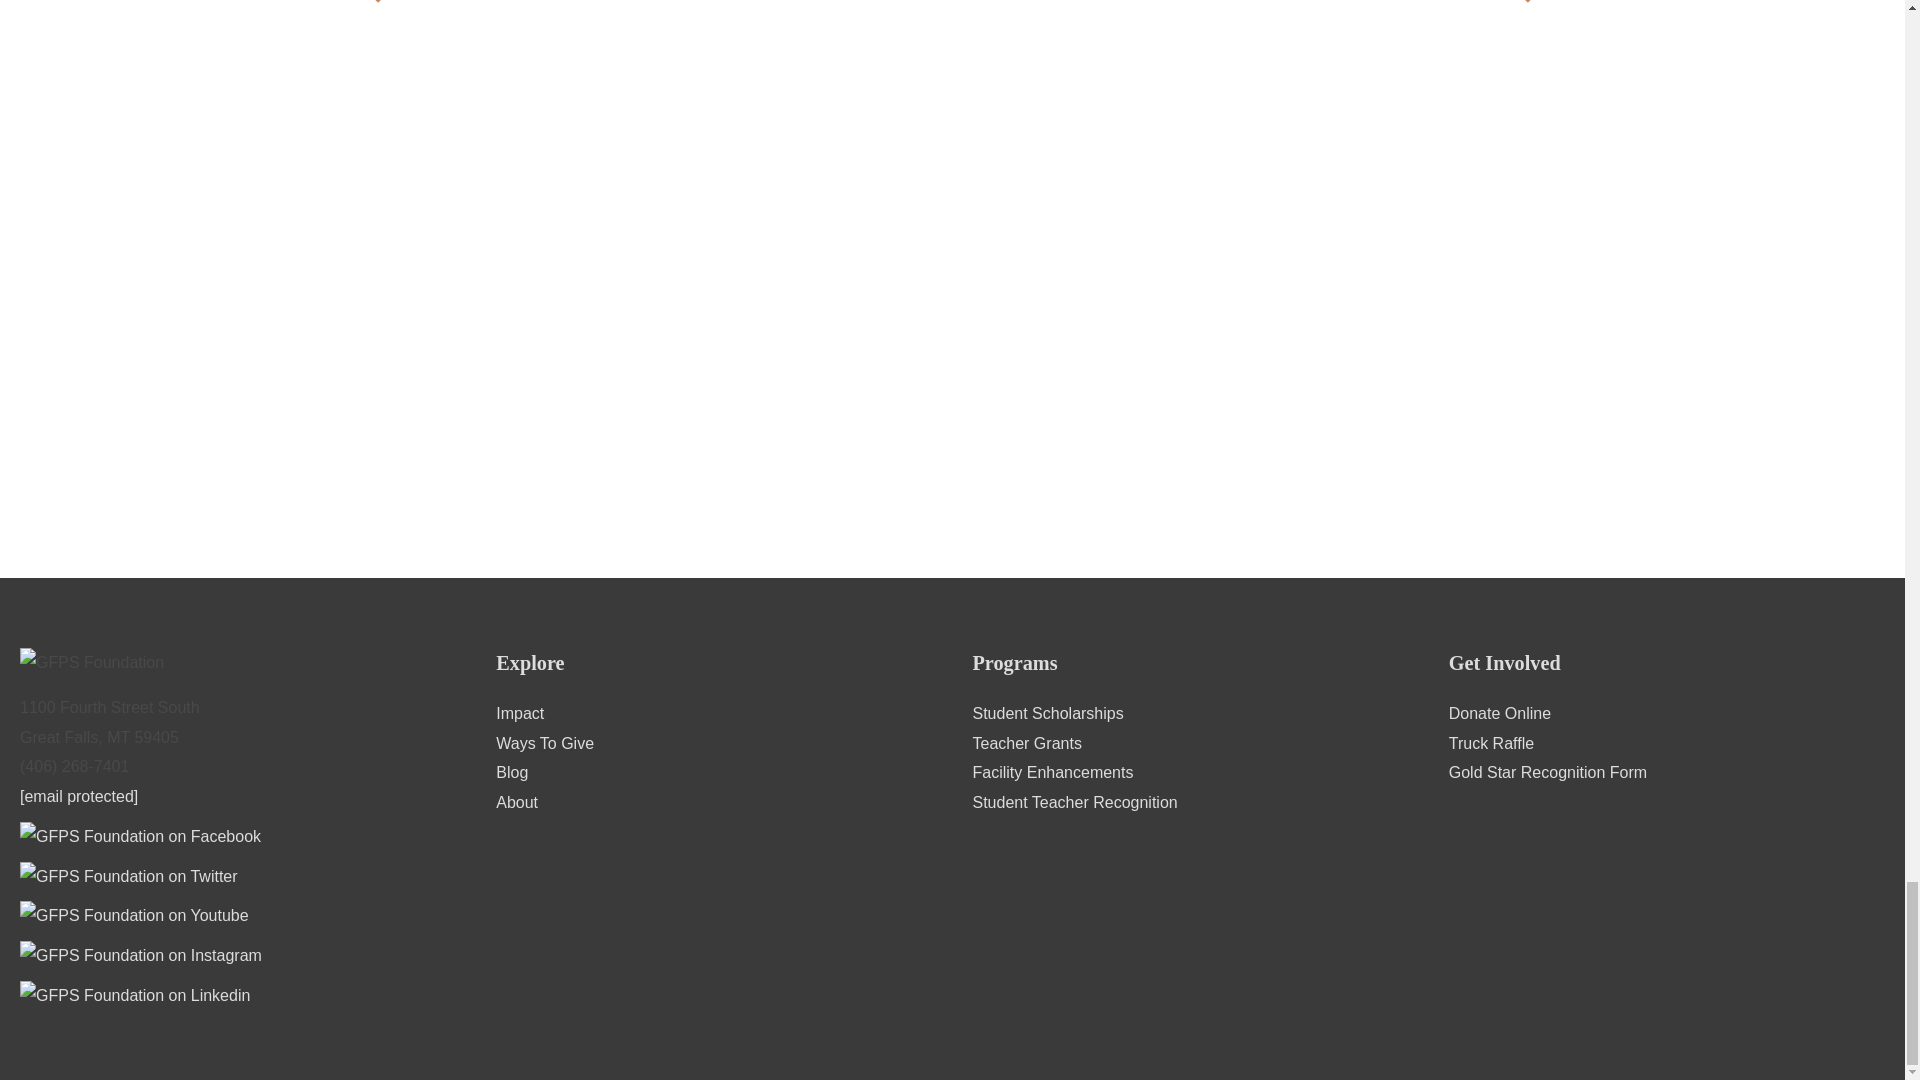 The image size is (1920, 1080). I want to click on About, so click(516, 802).